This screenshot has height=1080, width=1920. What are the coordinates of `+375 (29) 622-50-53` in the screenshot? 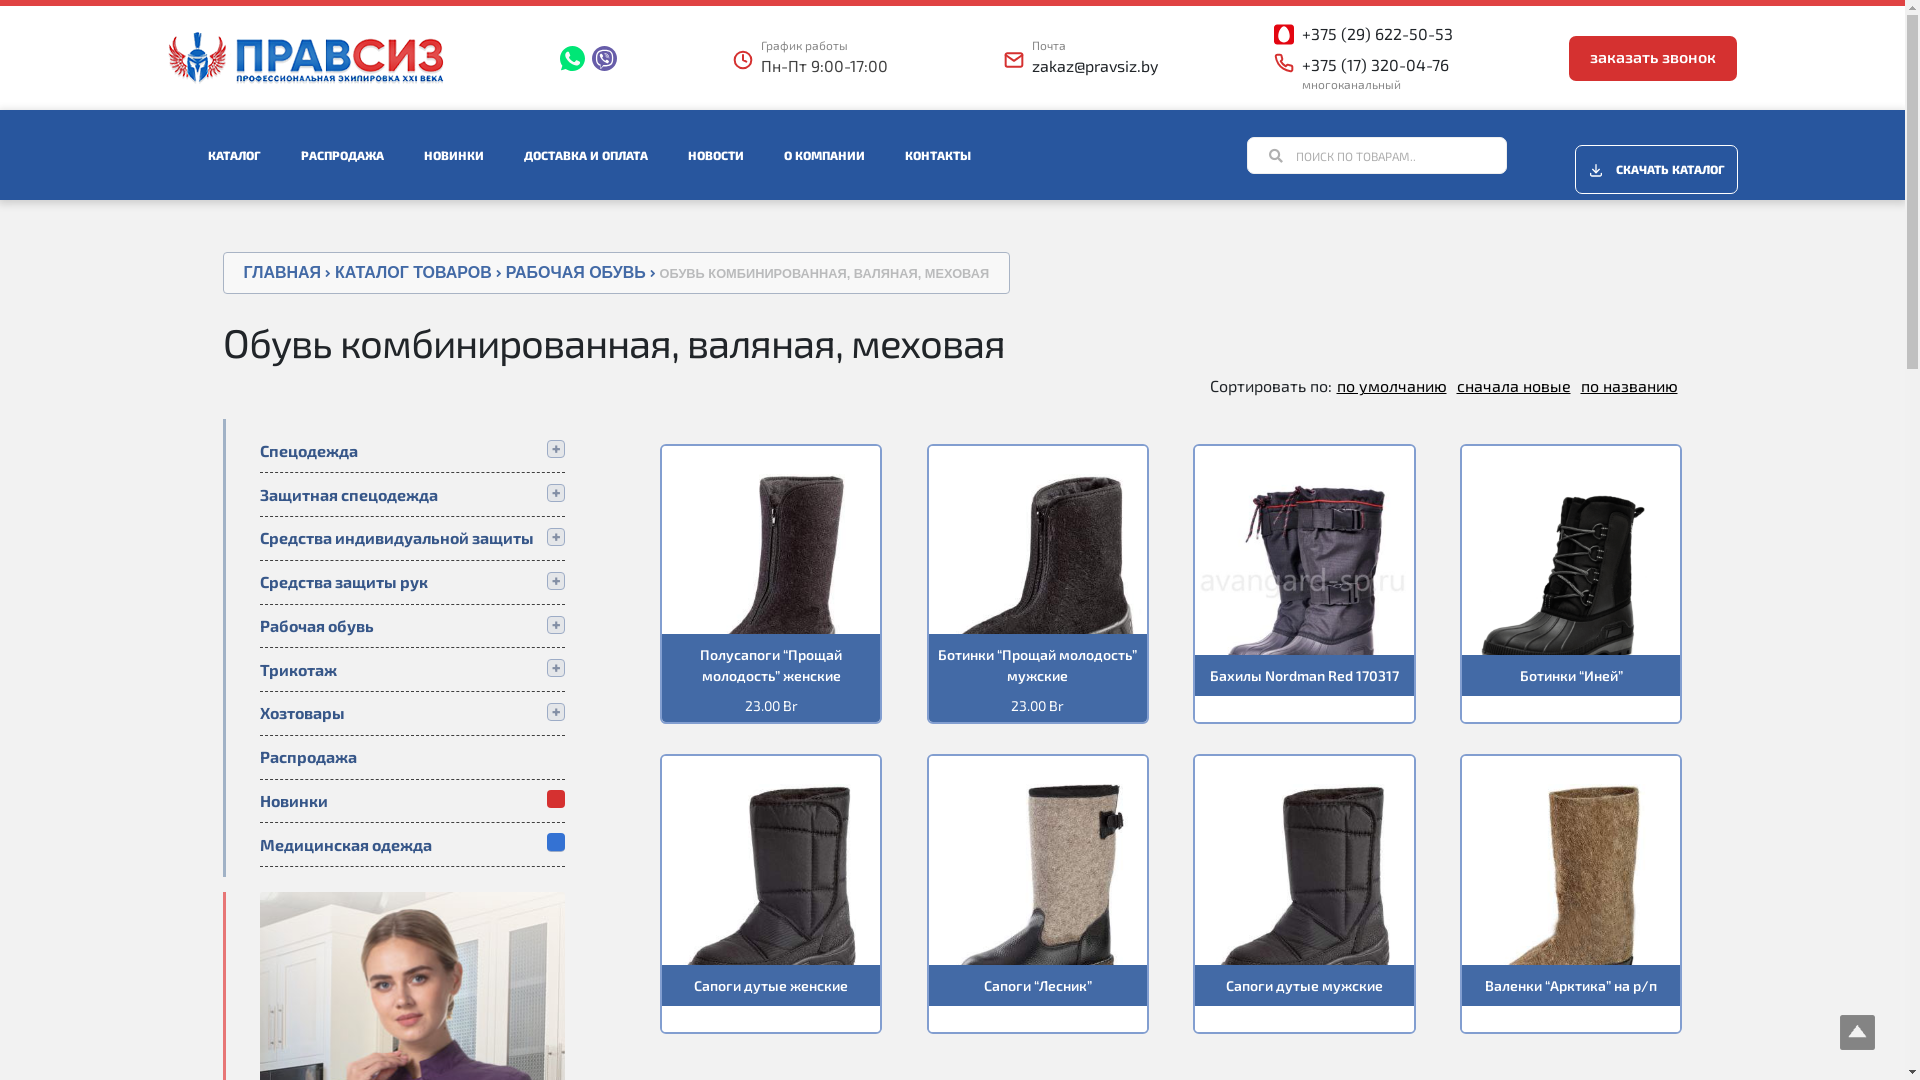 It's located at (1378, 34).